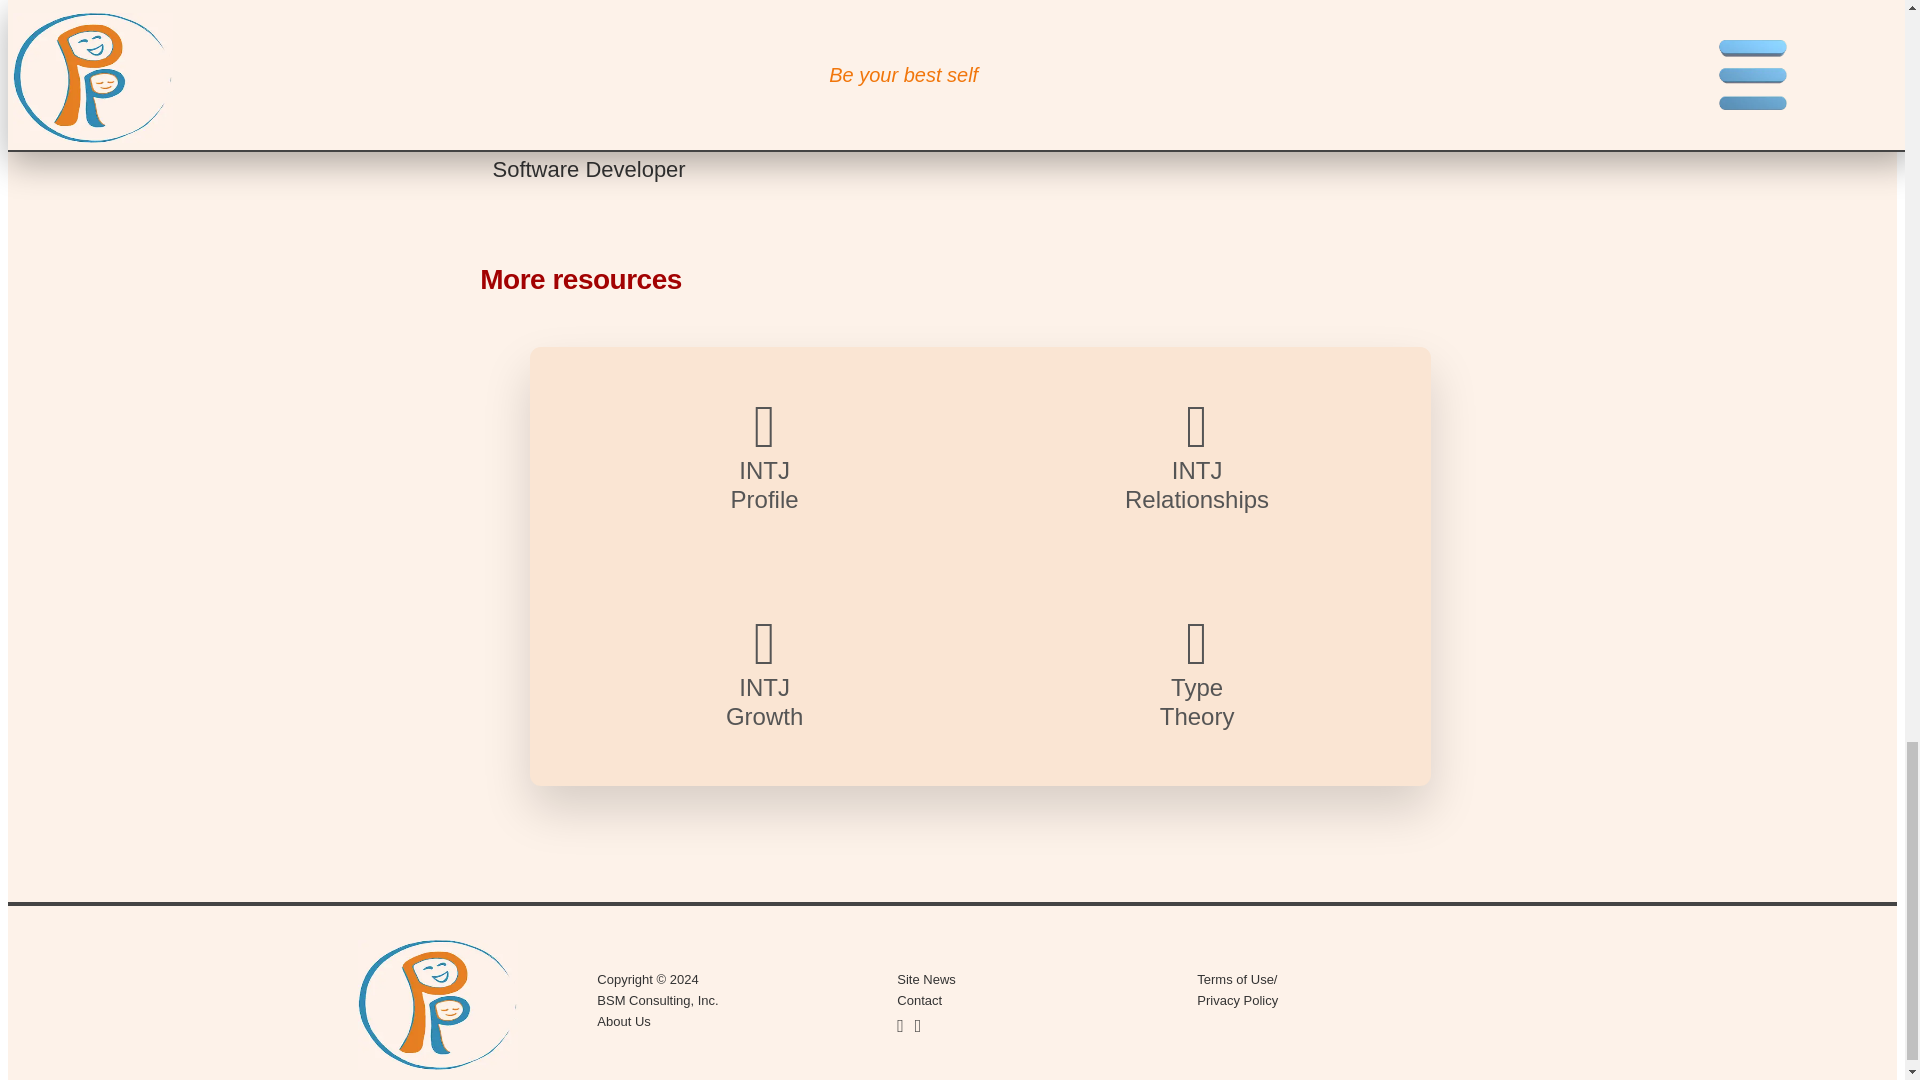 The height and width of the screenshot is (1080, 1920). What do you see at coordinates (1198, 674) in the screenshot?
I see `Contact` at bounding box center [1198, 674].